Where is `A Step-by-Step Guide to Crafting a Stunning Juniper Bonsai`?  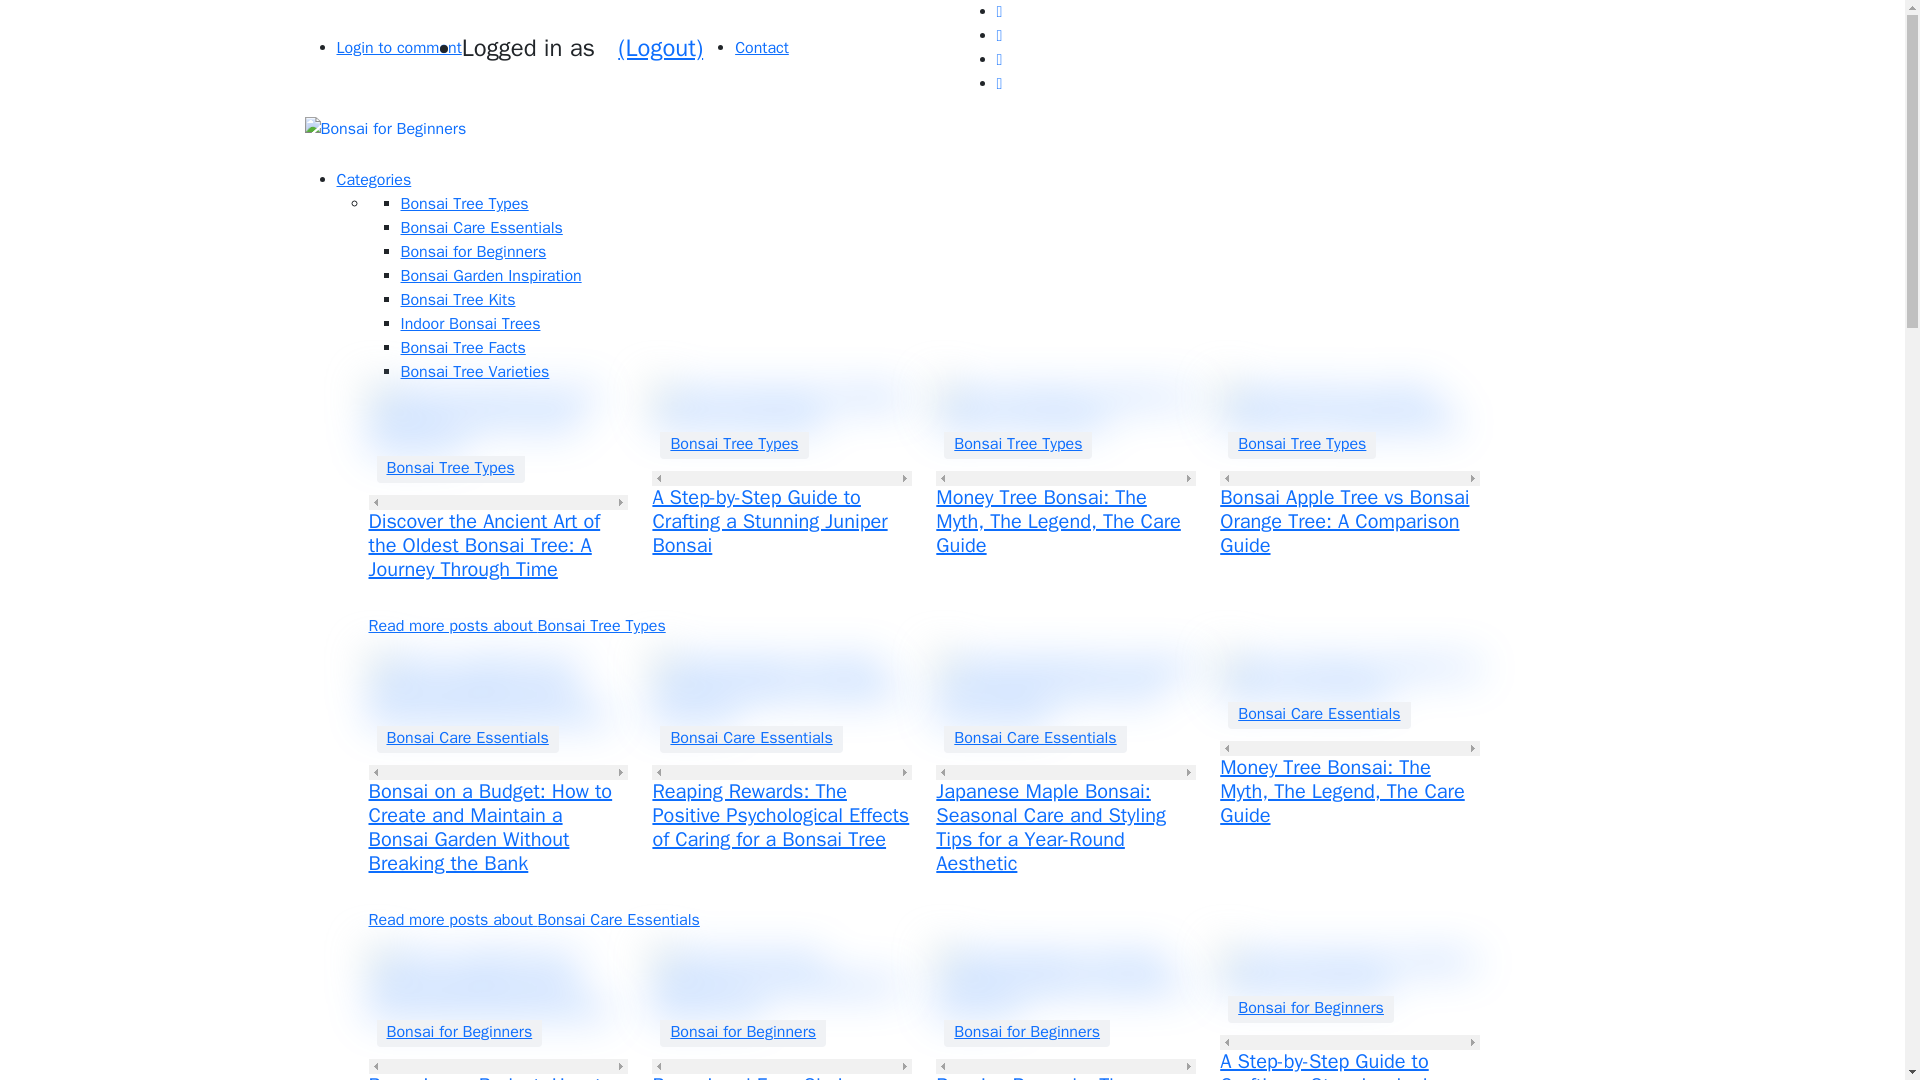 A Step-by-Step Guide to Crafting a Stunning Juniper Bonsai is located at coordinates (770, 521).